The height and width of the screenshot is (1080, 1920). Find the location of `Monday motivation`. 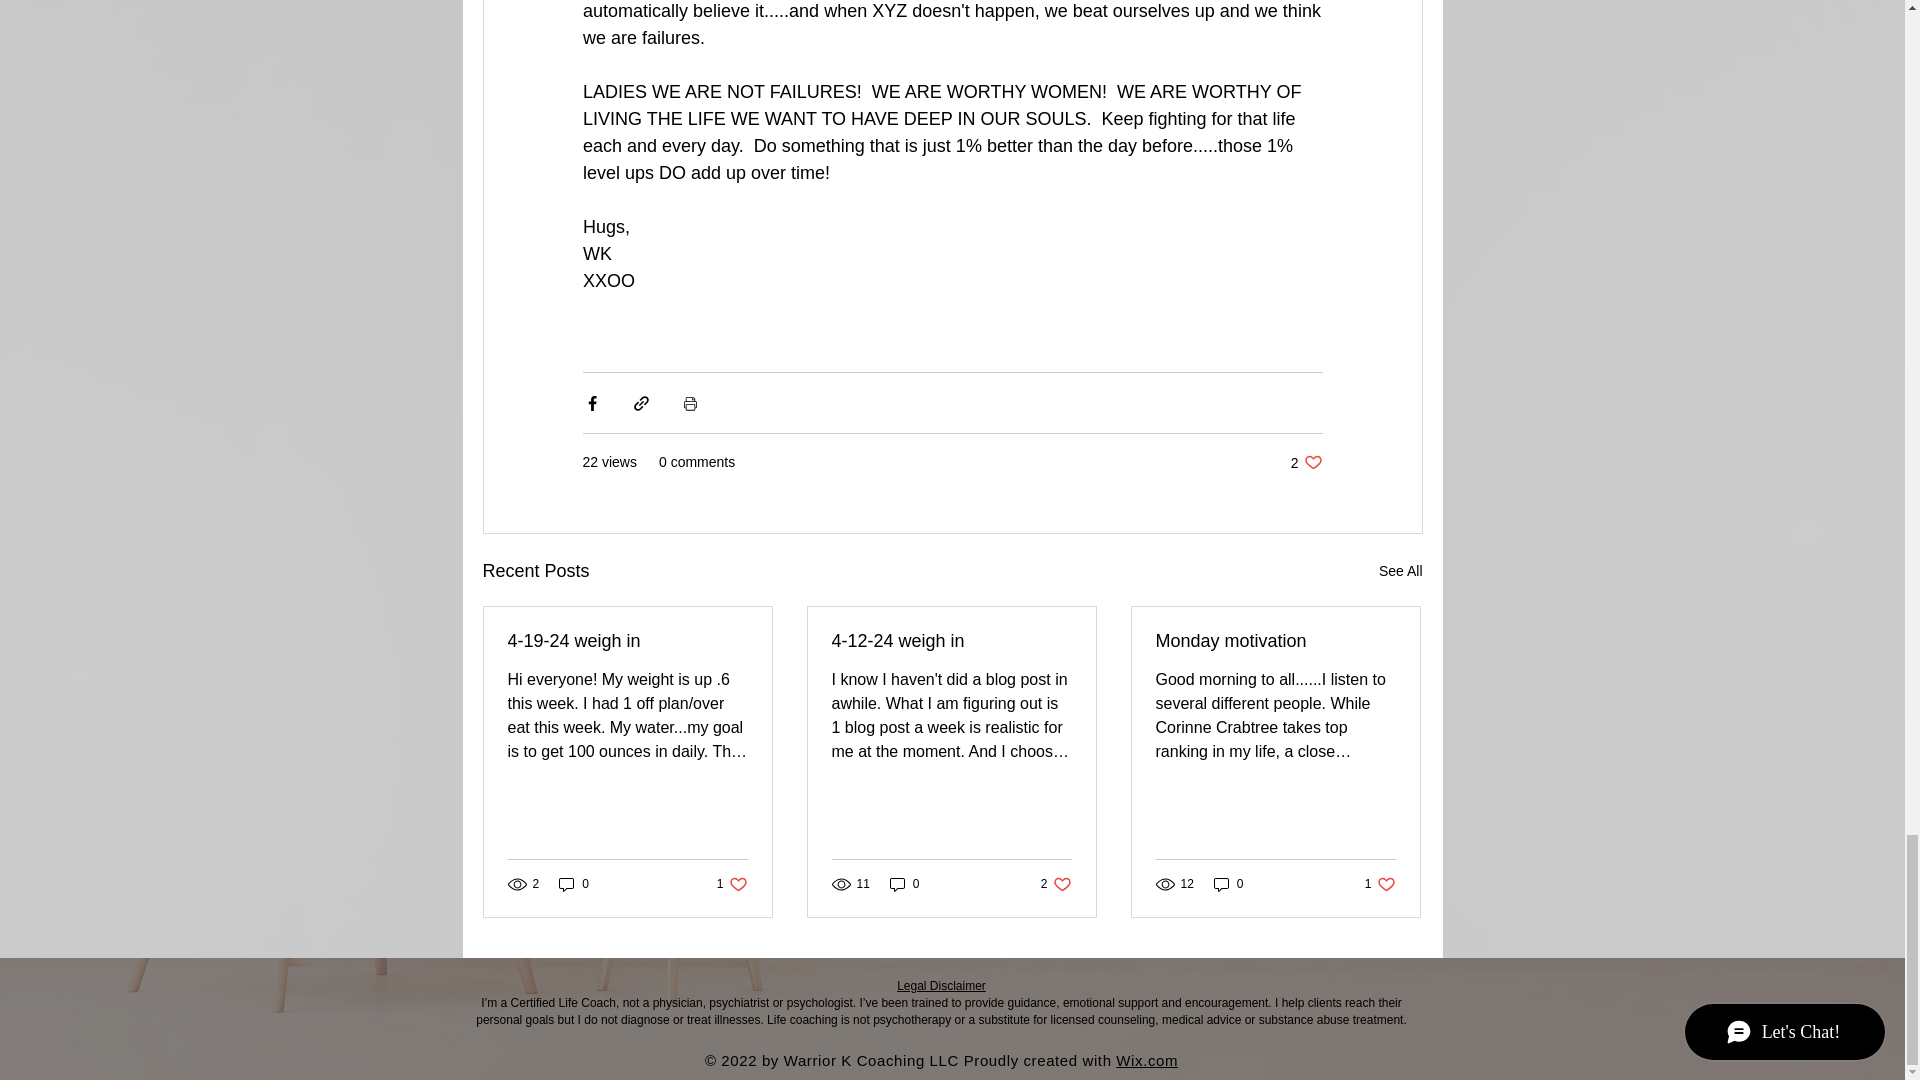

Monday motivation is located at coordinates (732, 884).